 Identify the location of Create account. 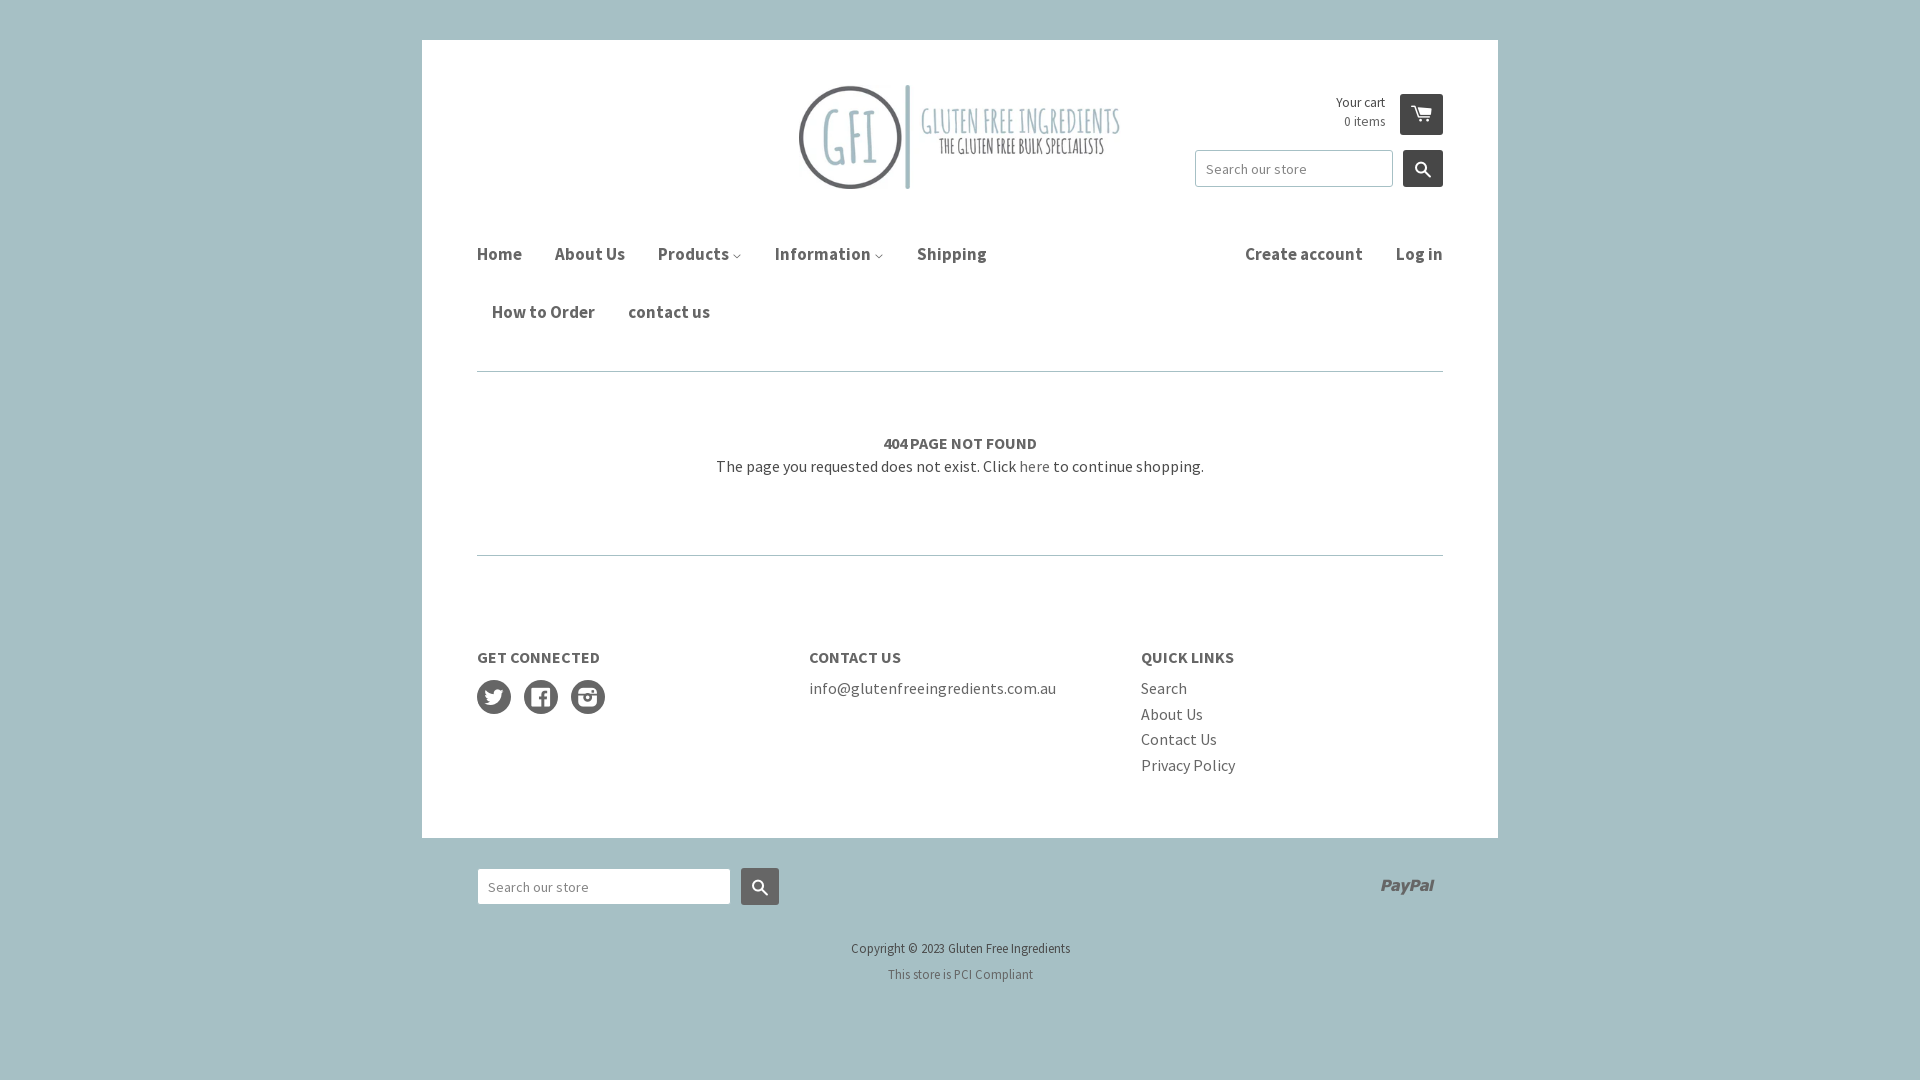
(1304, 254).